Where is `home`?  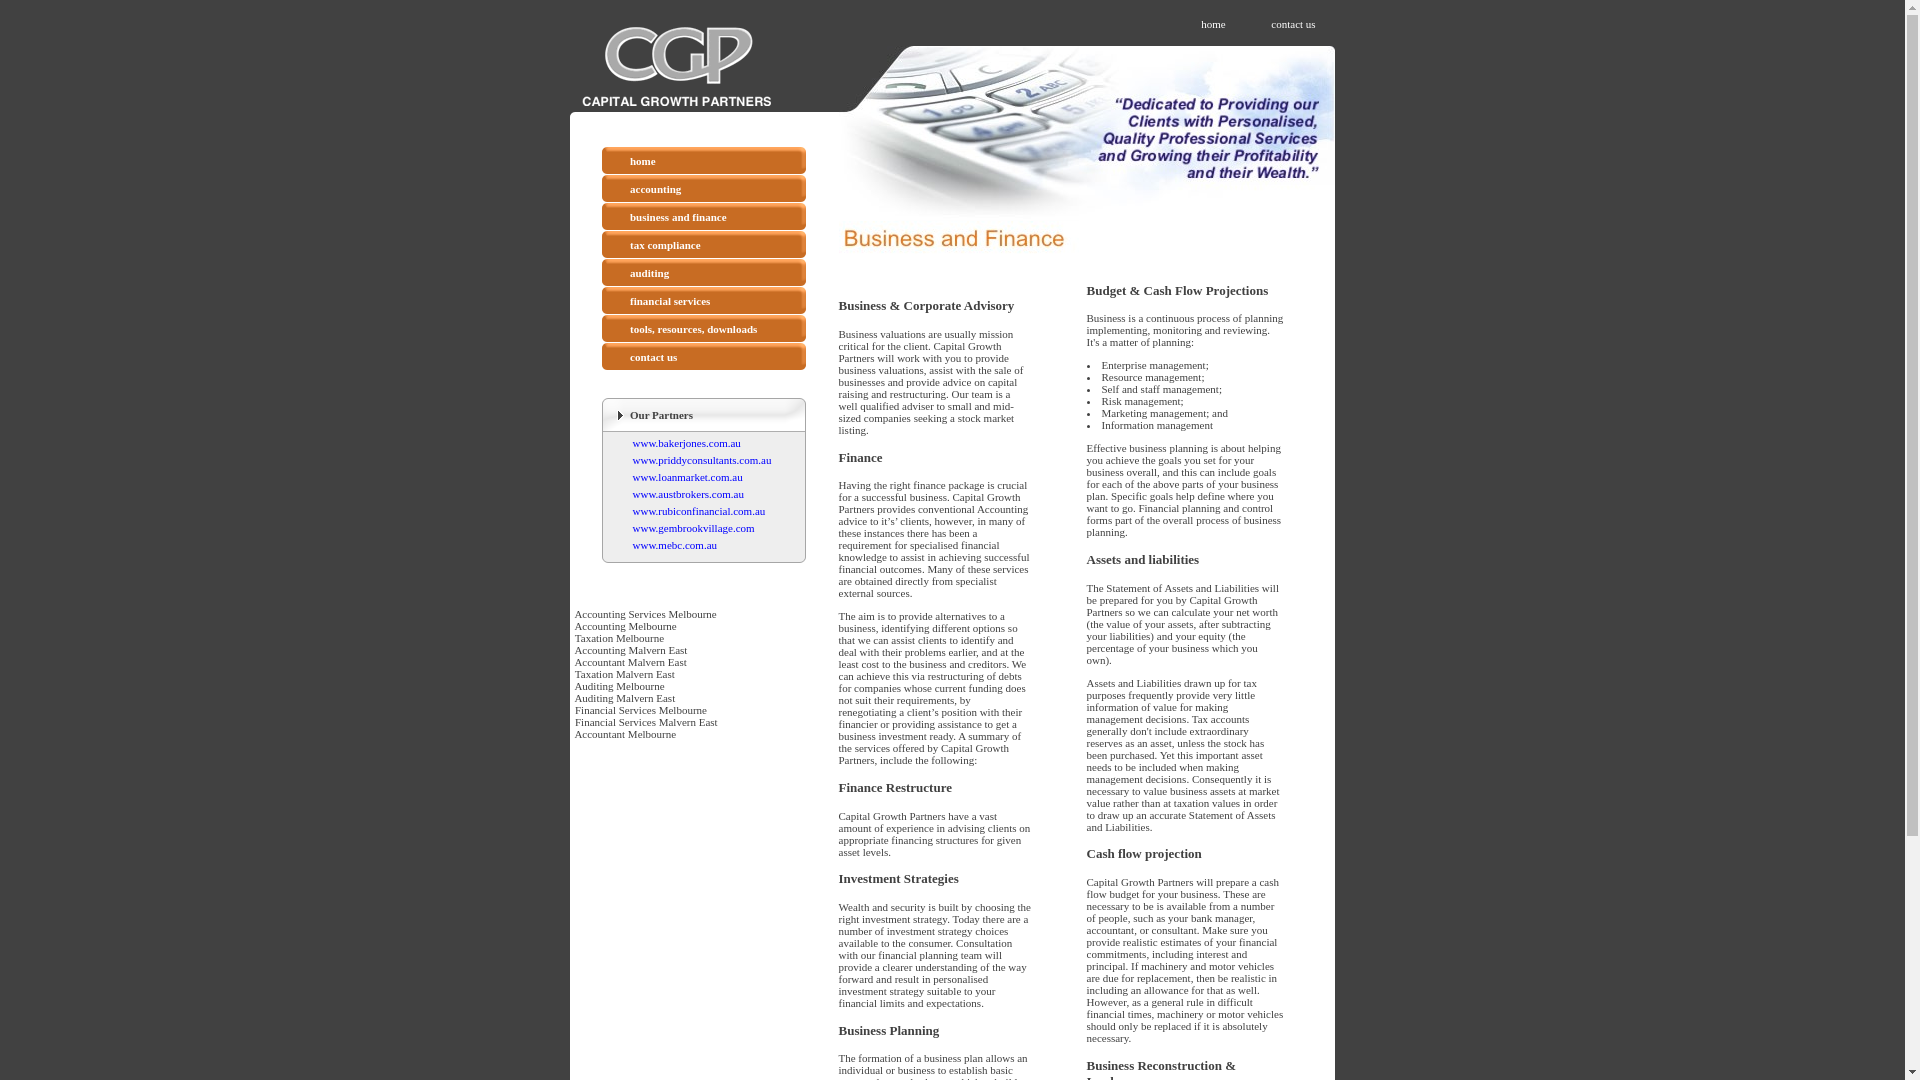 home is located at coordinates (643, 161).